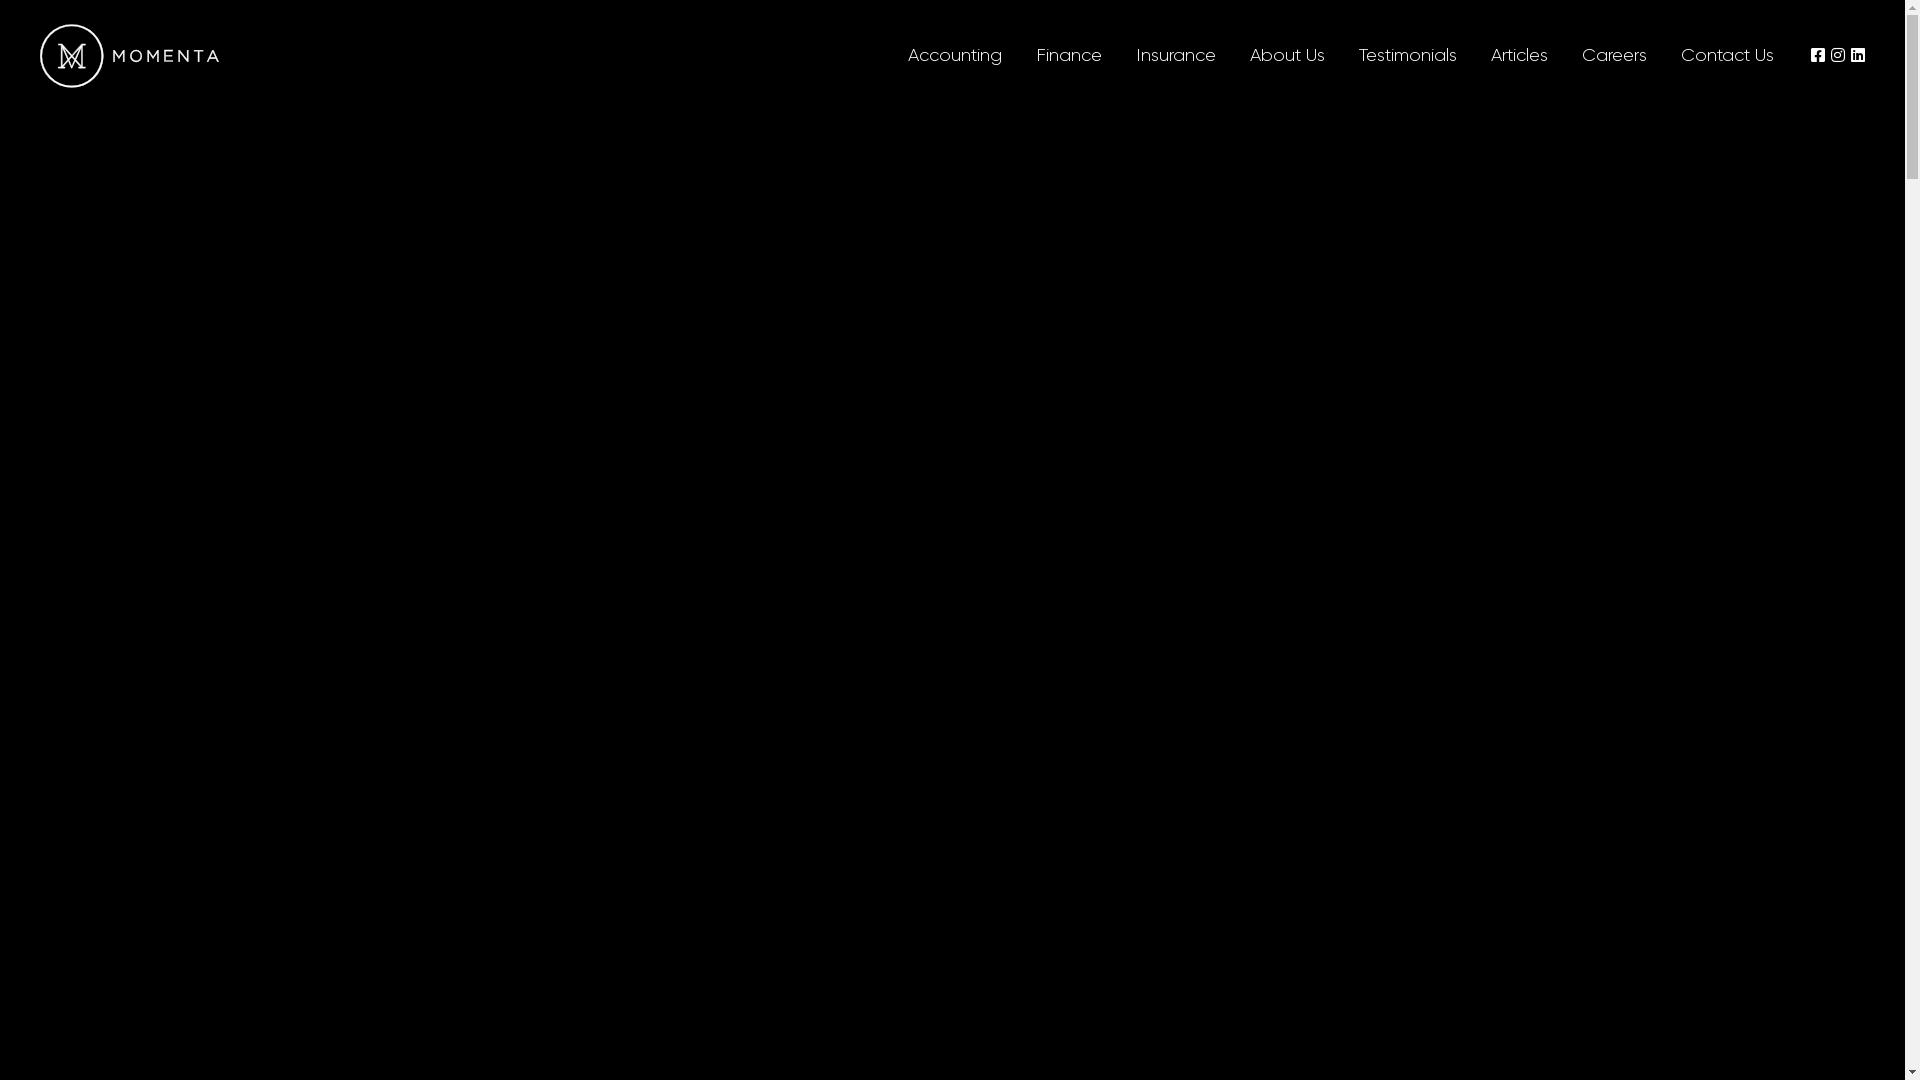  Describe the element at coordinates (1069, 56) in the screenshot. I see `Finance` at that location.